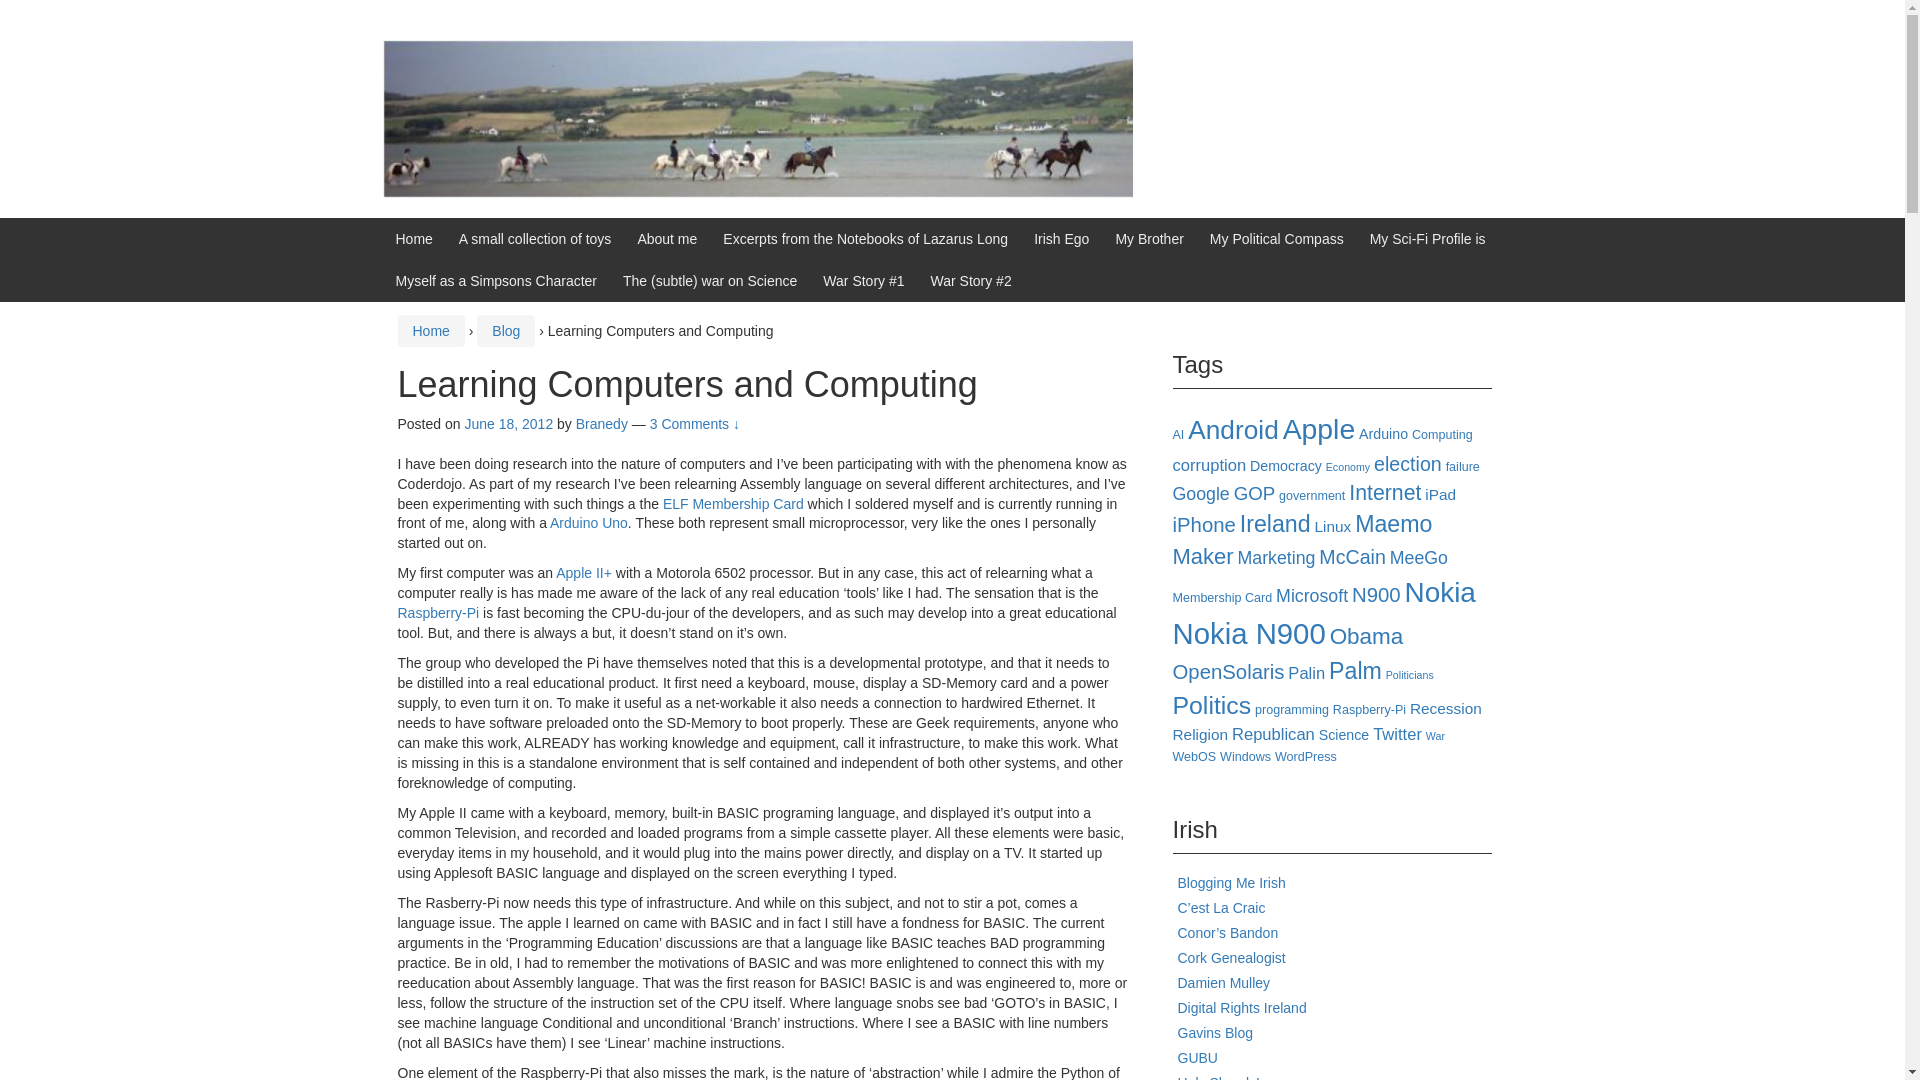  What do you see at coordinates (508, 424) in the screenshot?
I see `3:32 pm` at bounding box center [508, 424].